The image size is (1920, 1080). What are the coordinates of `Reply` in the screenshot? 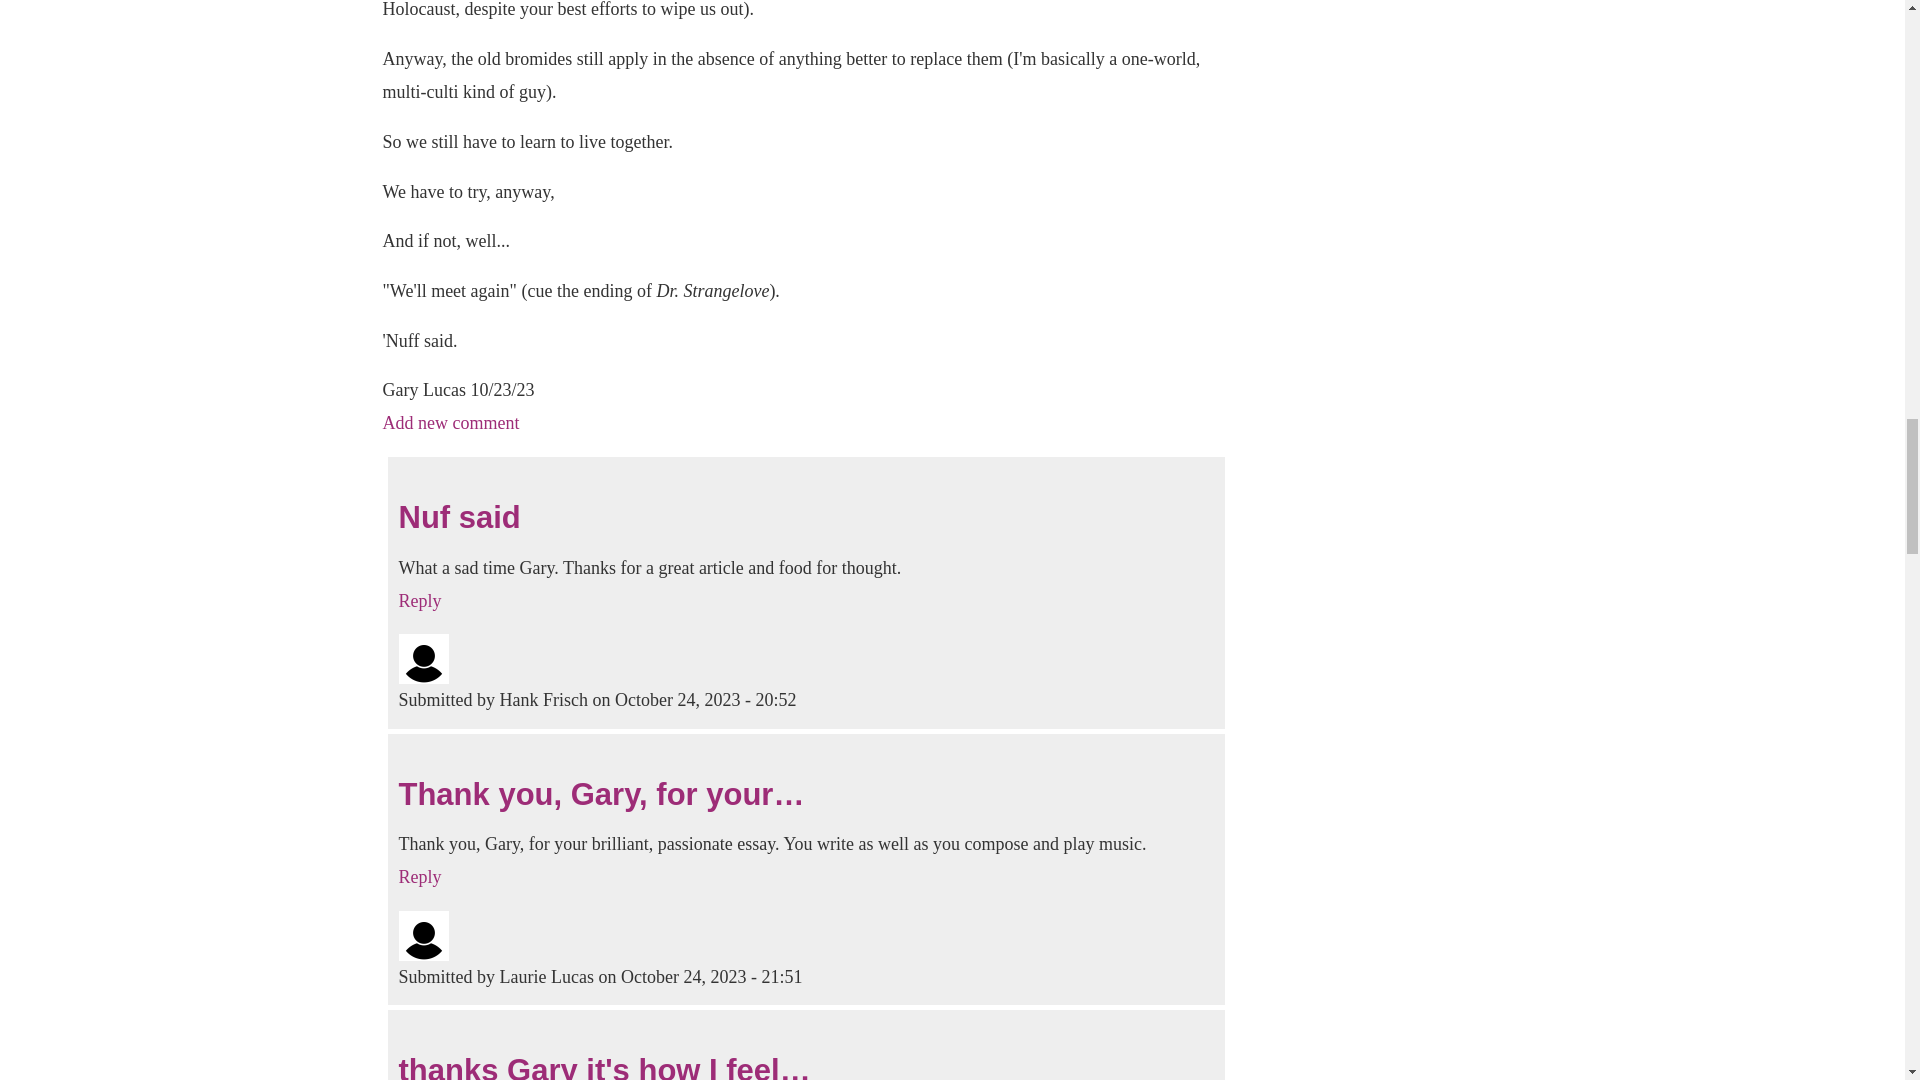 It's located at (419, 600).